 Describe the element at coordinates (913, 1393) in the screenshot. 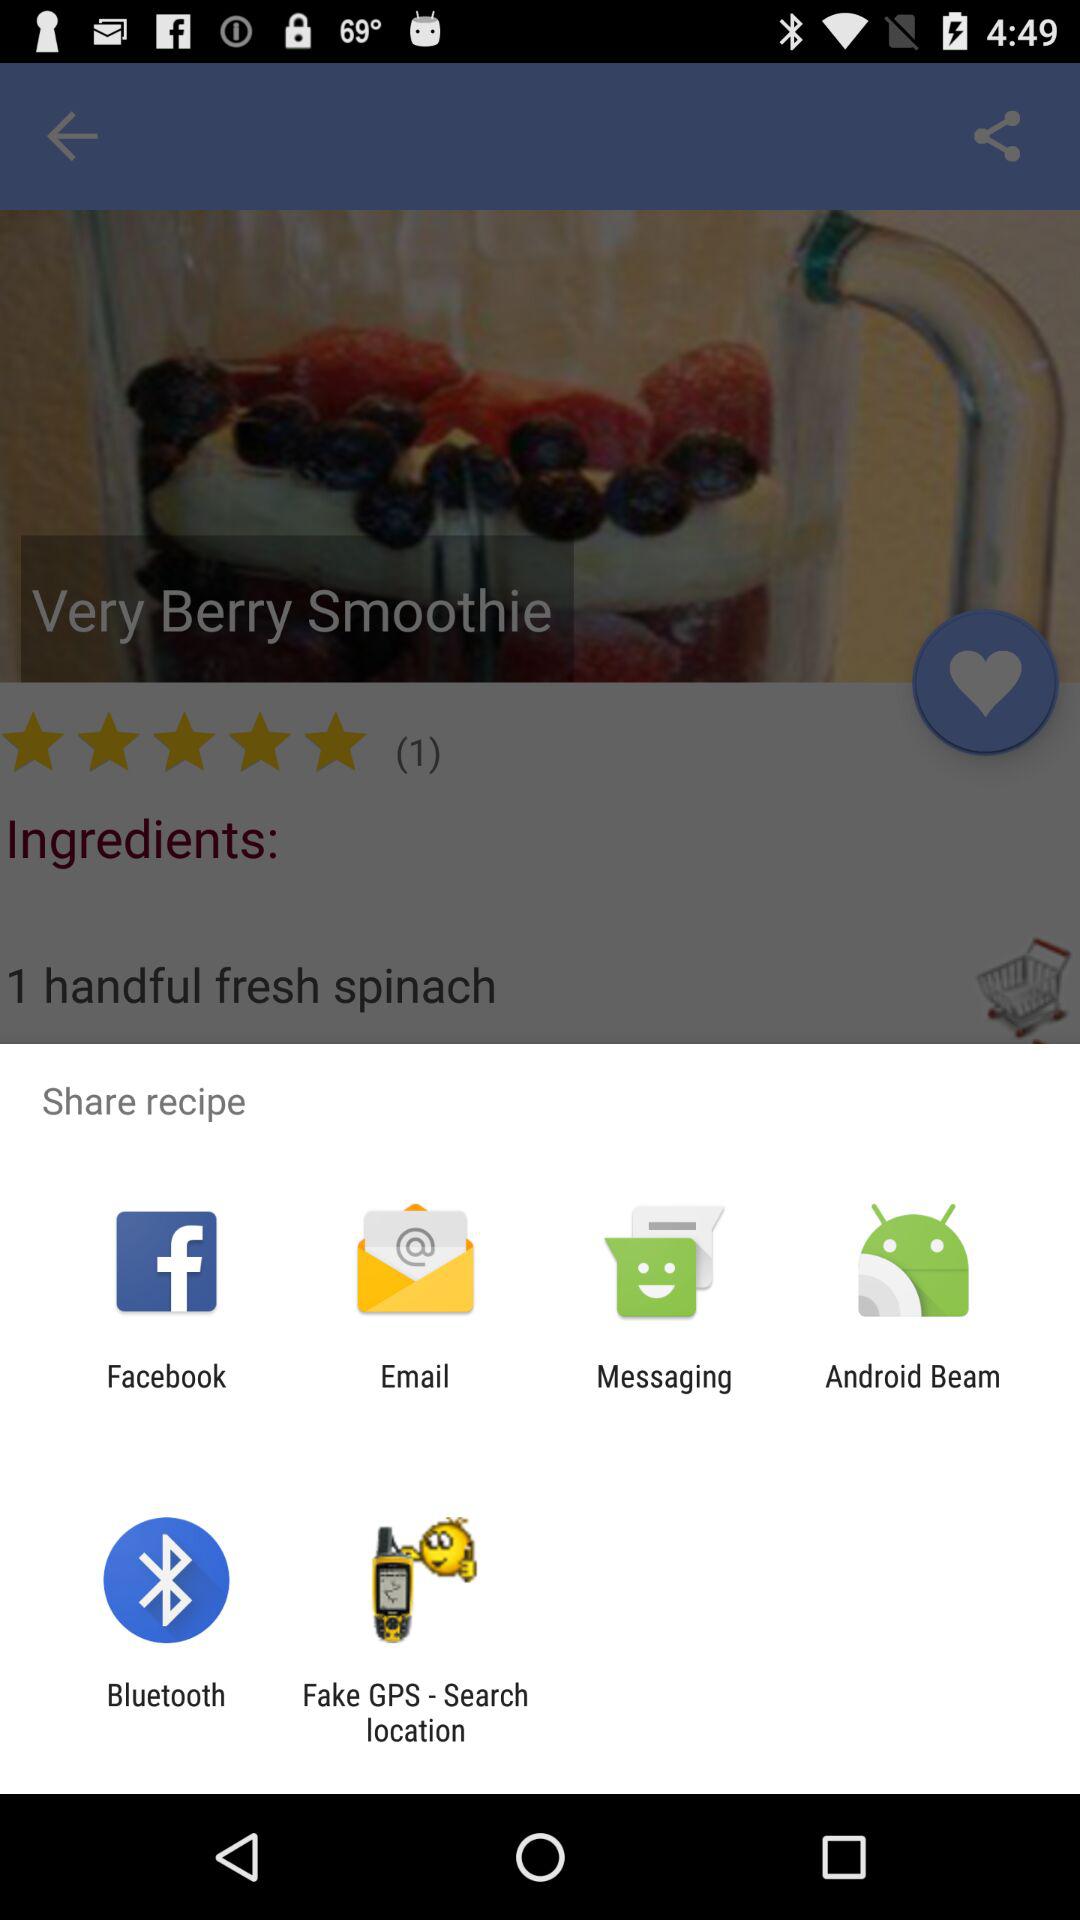

I see `press the android beam item` at that location.